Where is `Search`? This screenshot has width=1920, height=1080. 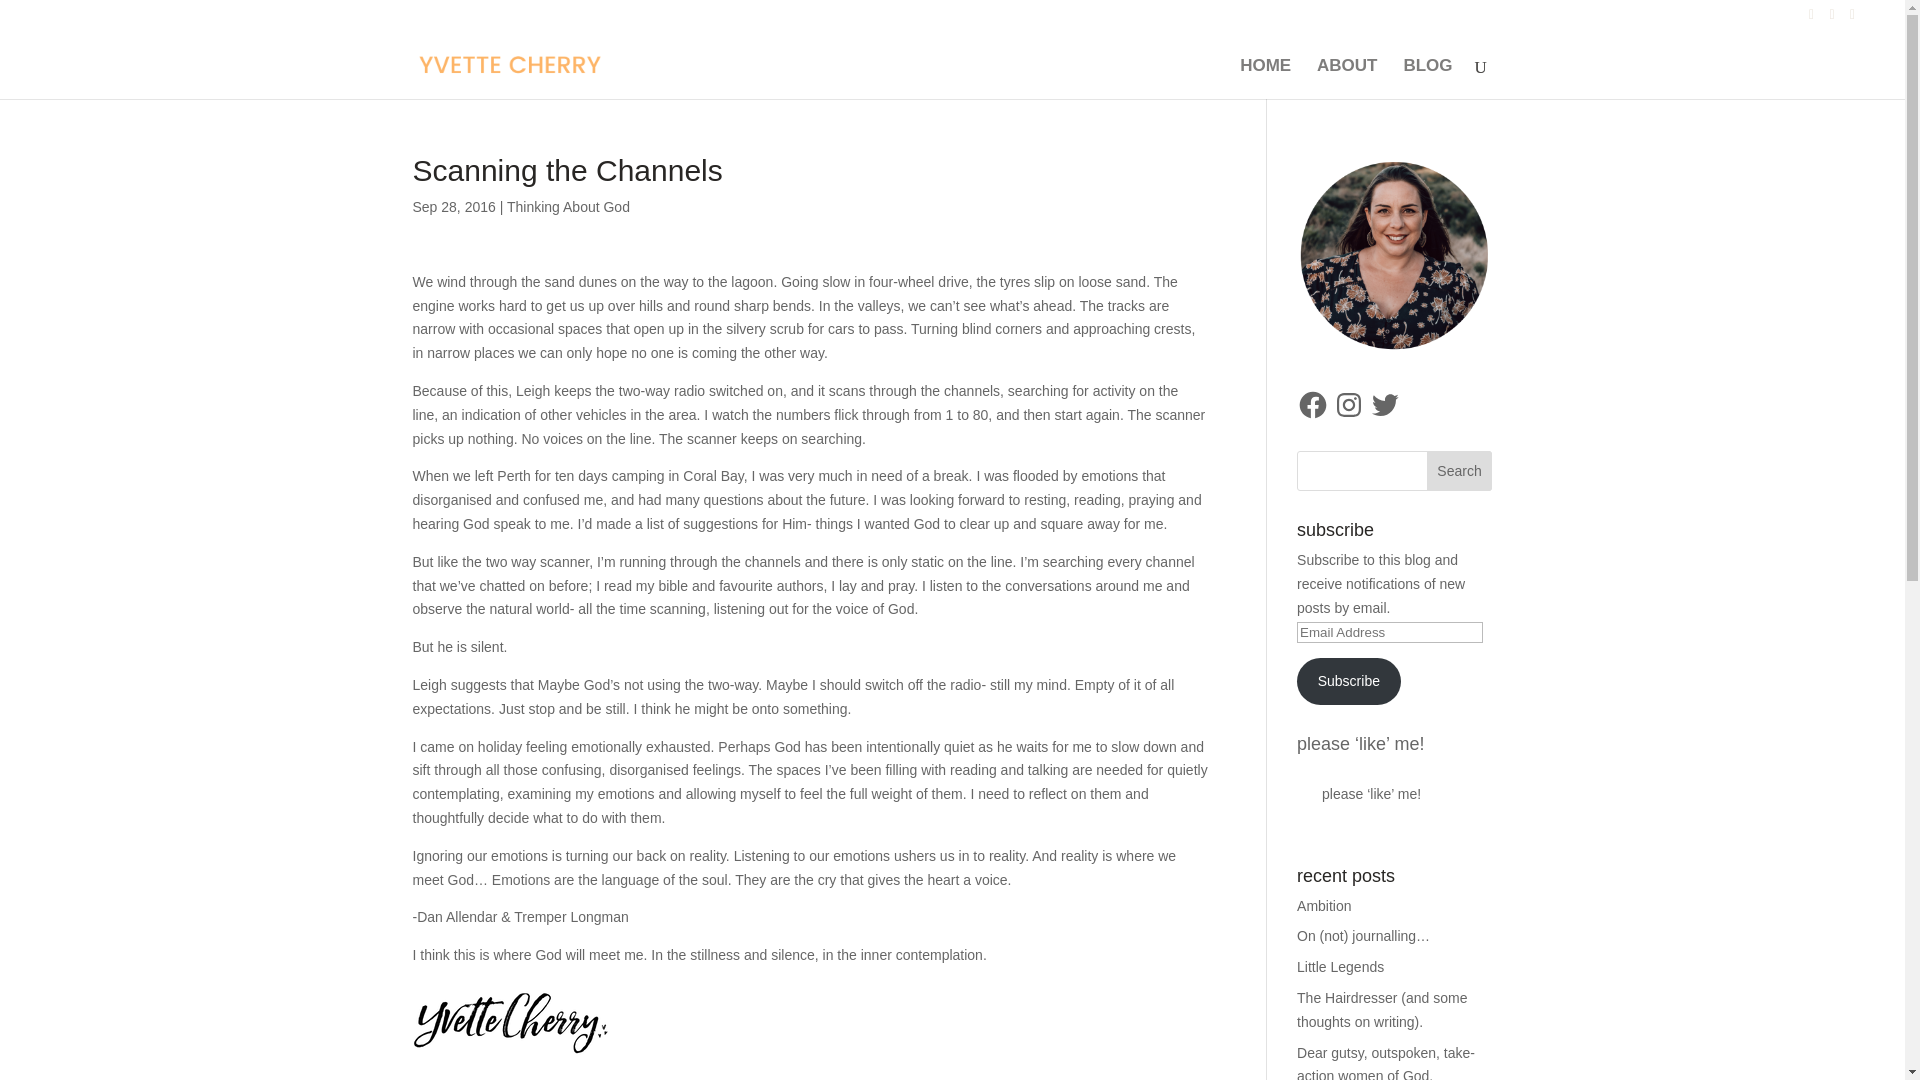
Search is located at coordinates (1460, 471).